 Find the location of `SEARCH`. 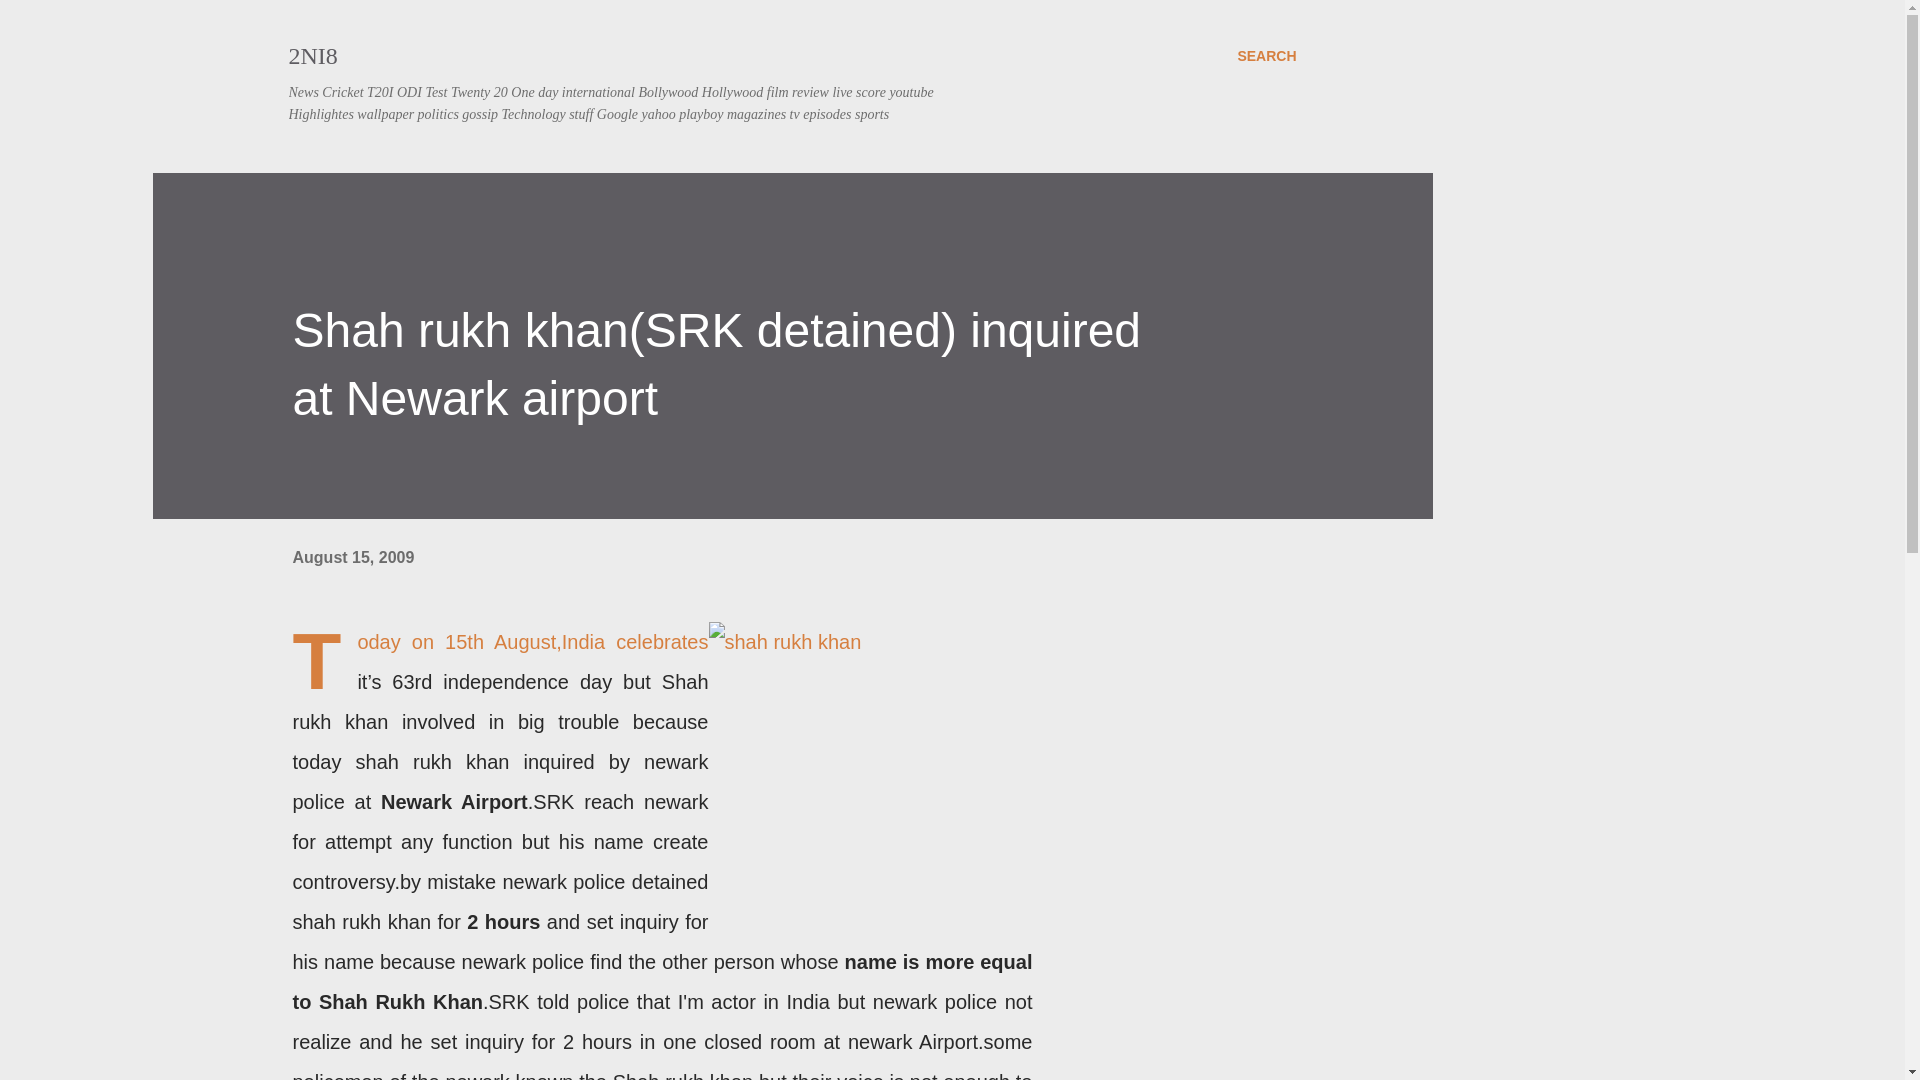

SEARCH is located at coordinates (1266, 56).